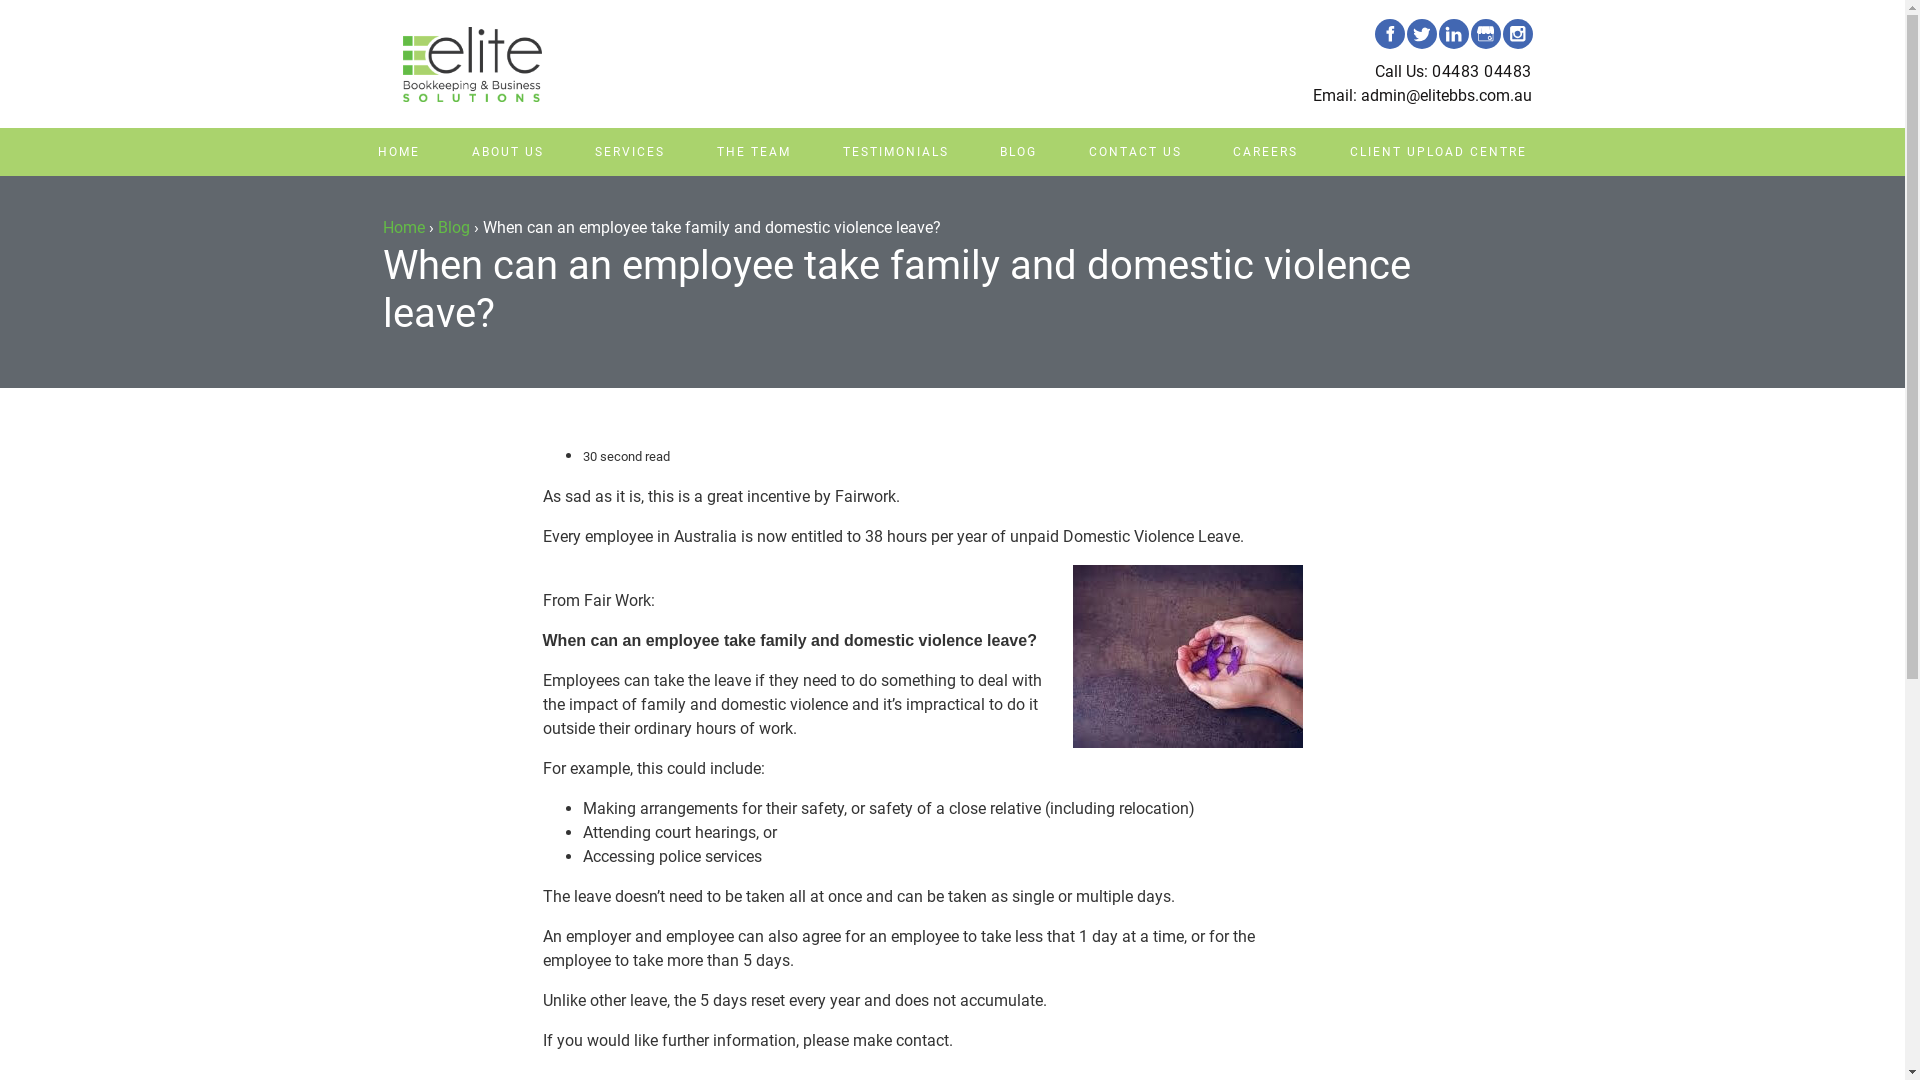 This screenshot has height=1080, width=1920. Describe the element at coordinates (1018, 152) in the screenshot. I see `BLOG` at that location.